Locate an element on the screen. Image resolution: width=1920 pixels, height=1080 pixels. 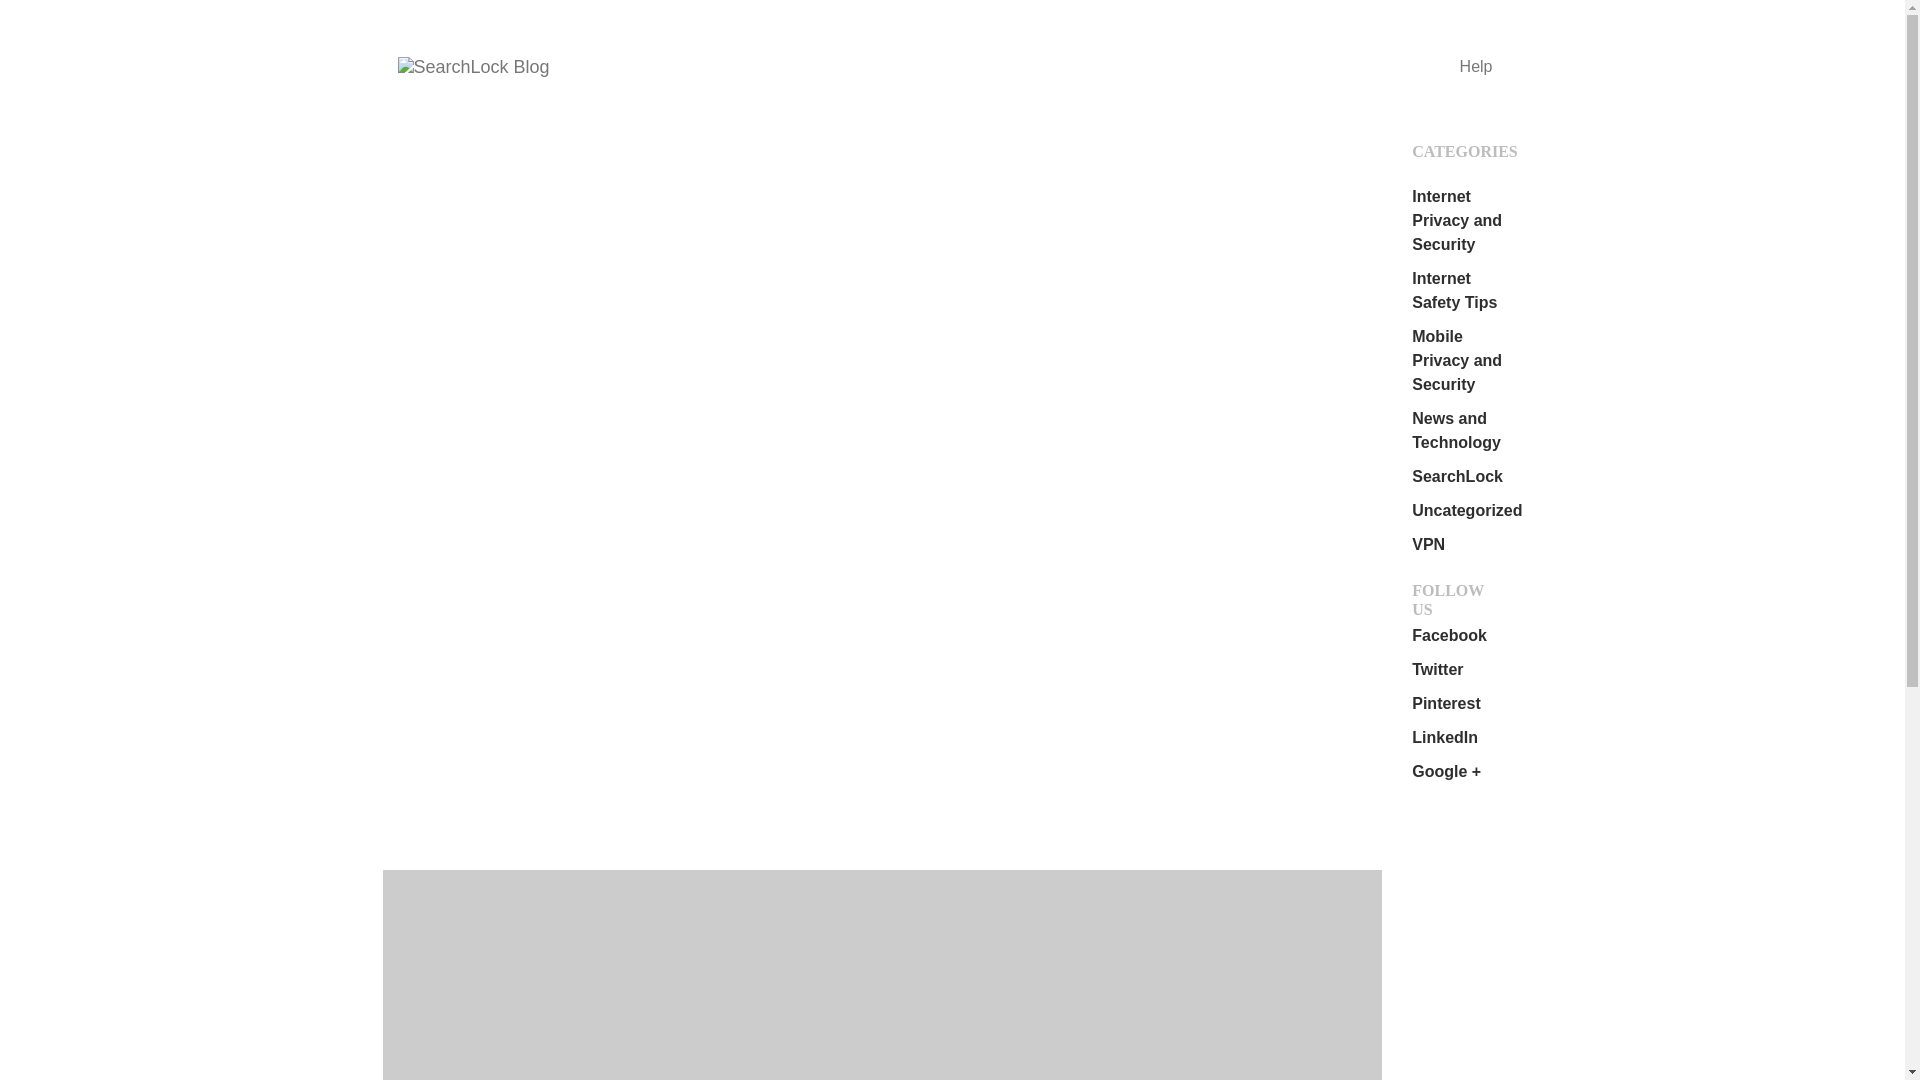
VPN is located at coordinates (1428, 544).